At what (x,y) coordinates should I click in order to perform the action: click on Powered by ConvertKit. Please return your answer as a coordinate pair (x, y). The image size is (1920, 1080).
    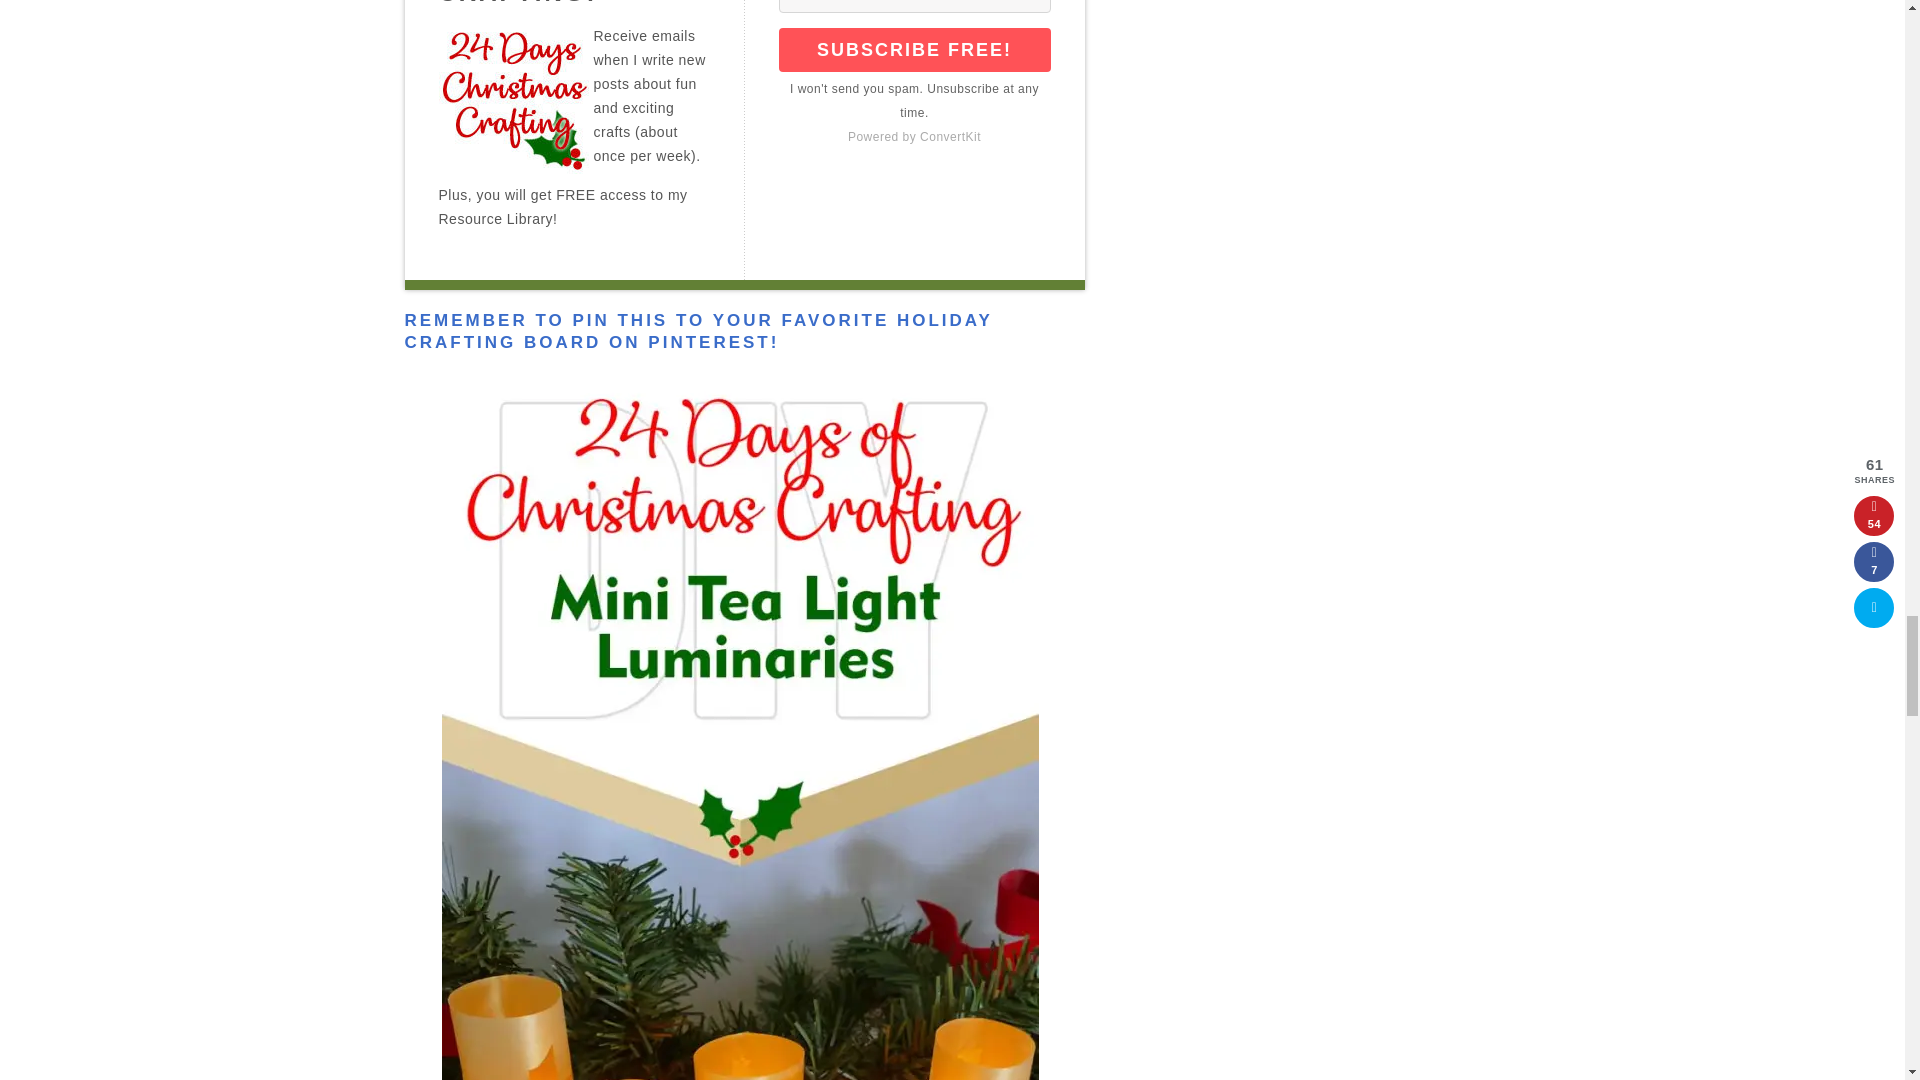
    Looking at the image, I should click on (914, 137).